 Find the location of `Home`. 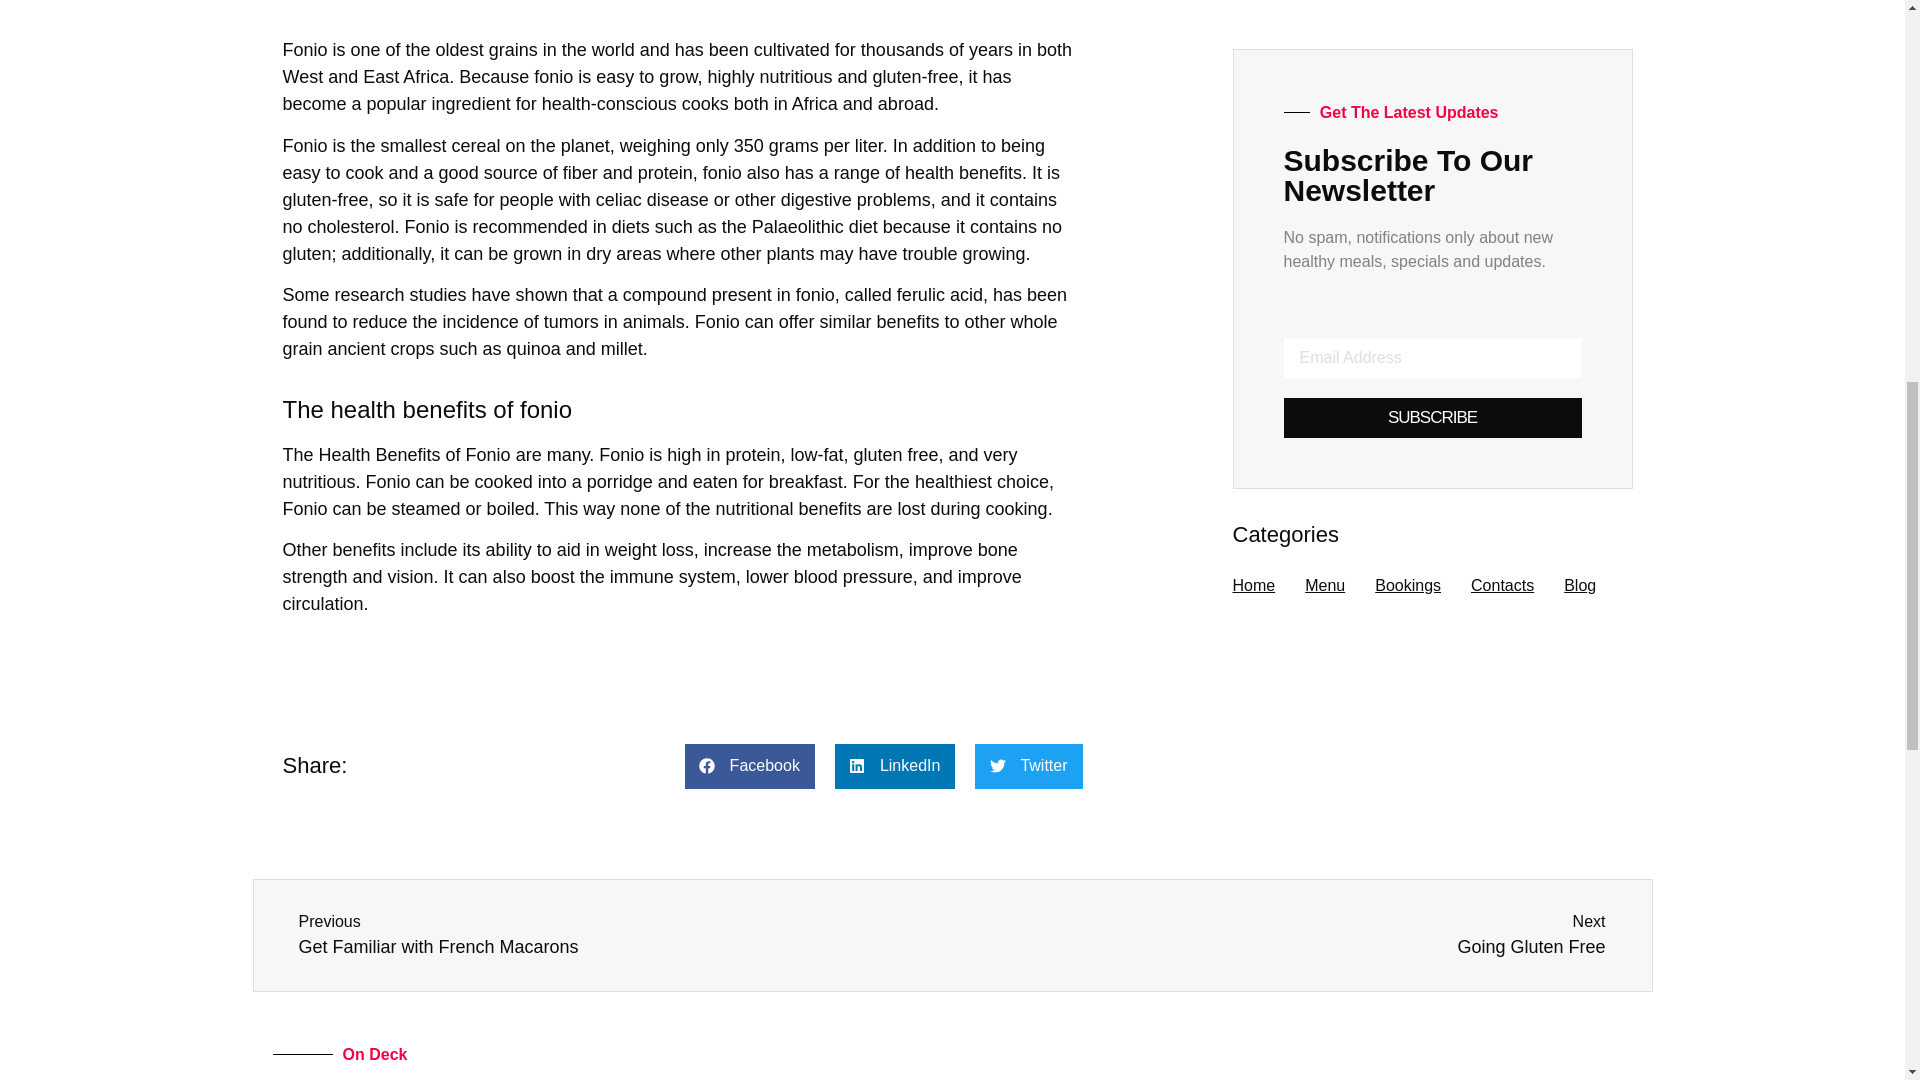

Home is located at coordinates (618, 936).